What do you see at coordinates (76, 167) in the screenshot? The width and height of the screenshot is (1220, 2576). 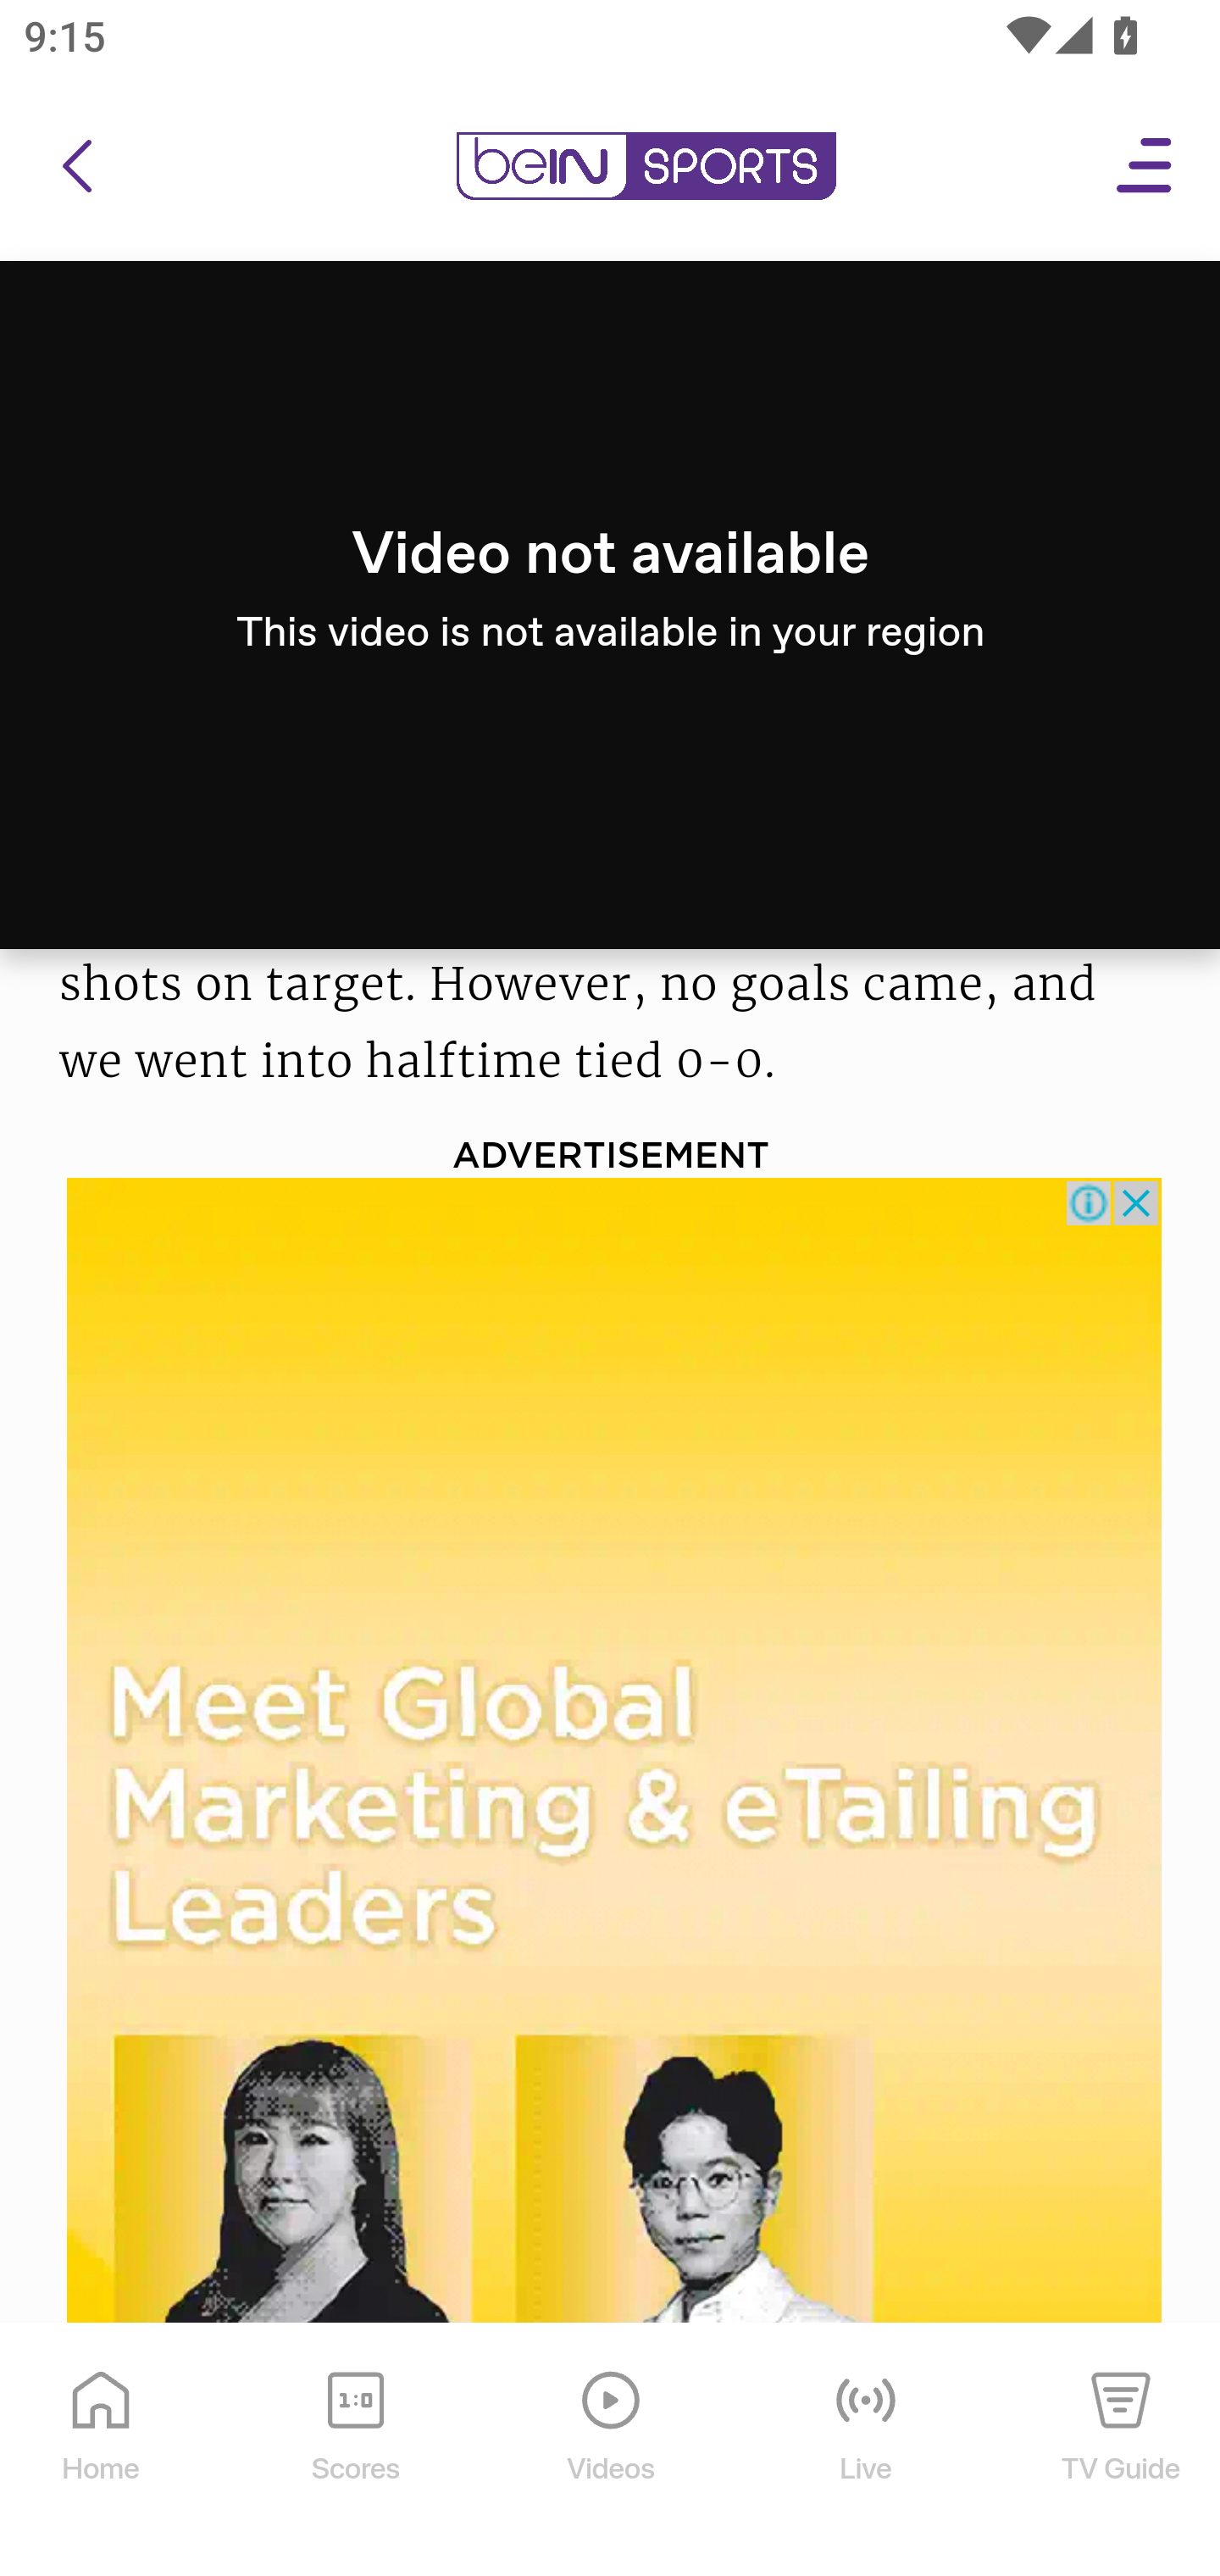 I see `icon back` at bounding box center [76, 167].